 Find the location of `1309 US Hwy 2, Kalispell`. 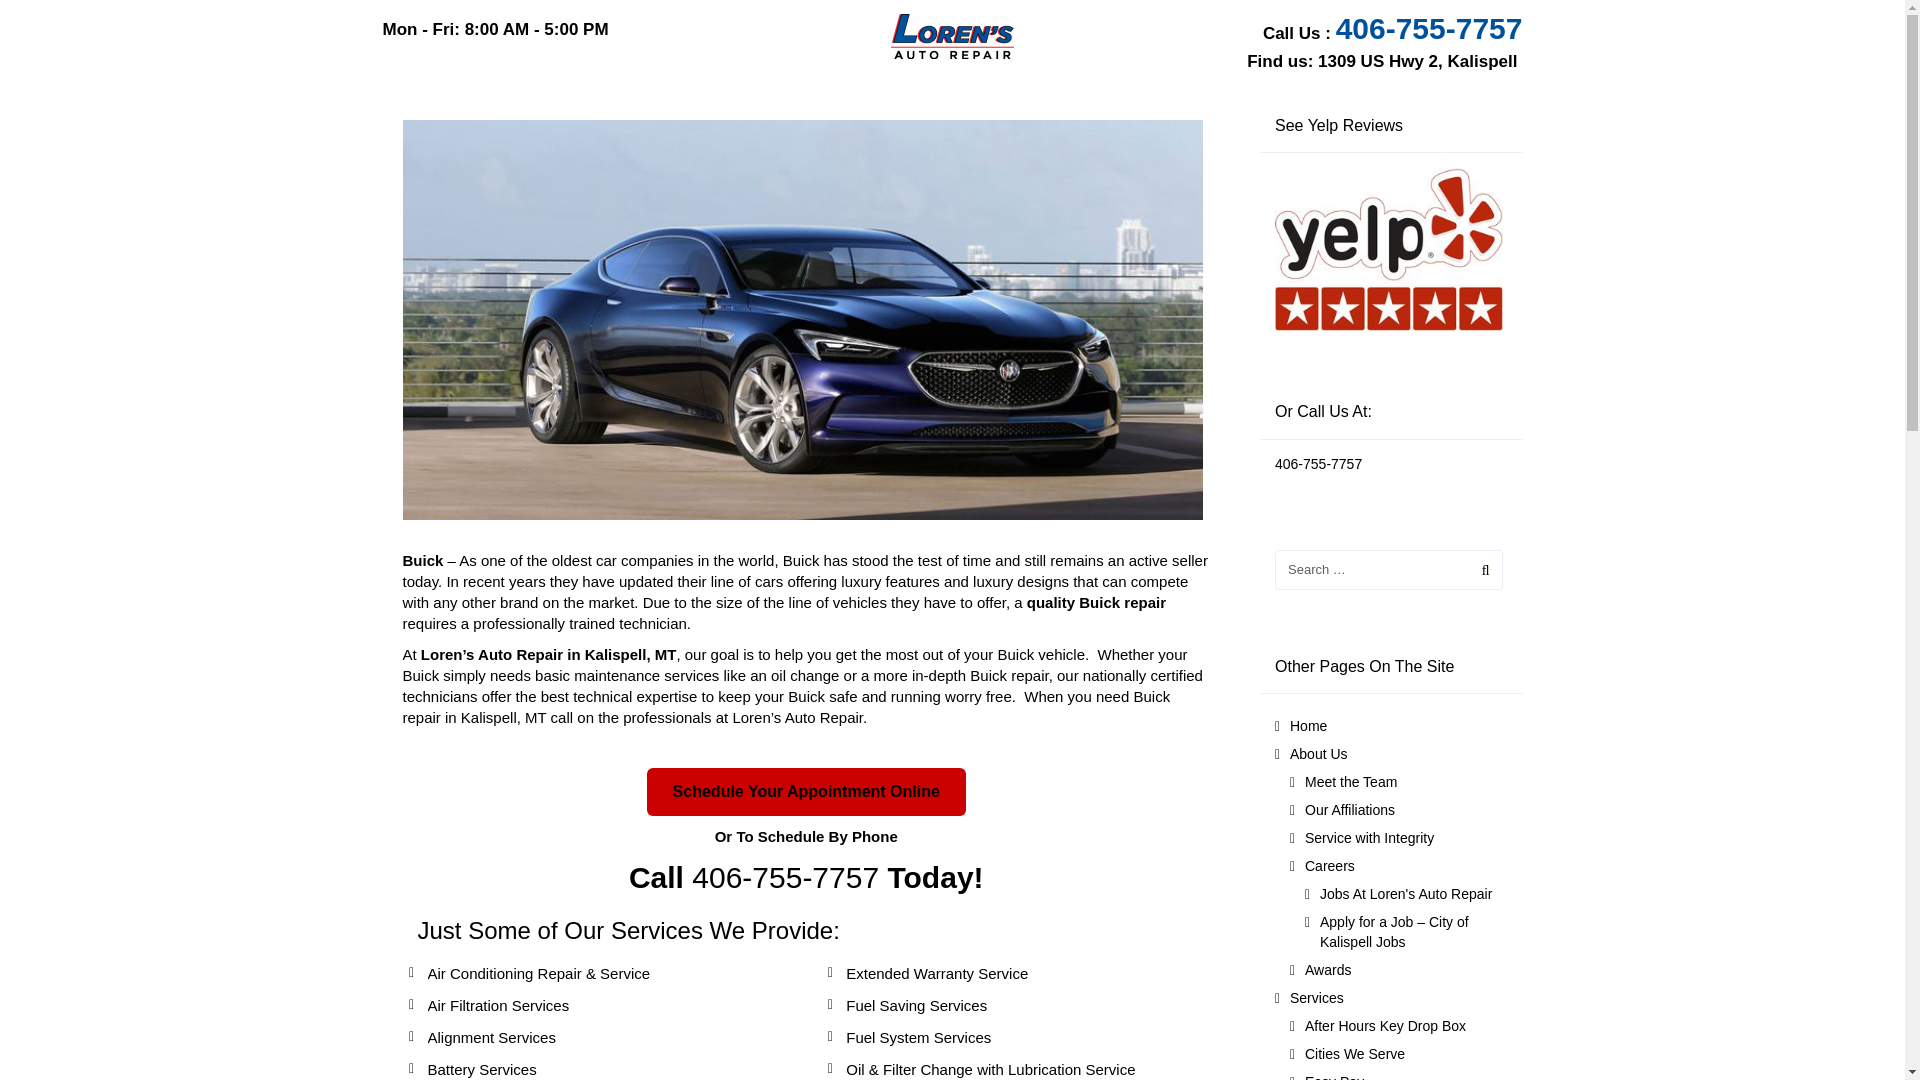

1309 US Hwy 2, Kalispell is located at coordinates (1416, 61).